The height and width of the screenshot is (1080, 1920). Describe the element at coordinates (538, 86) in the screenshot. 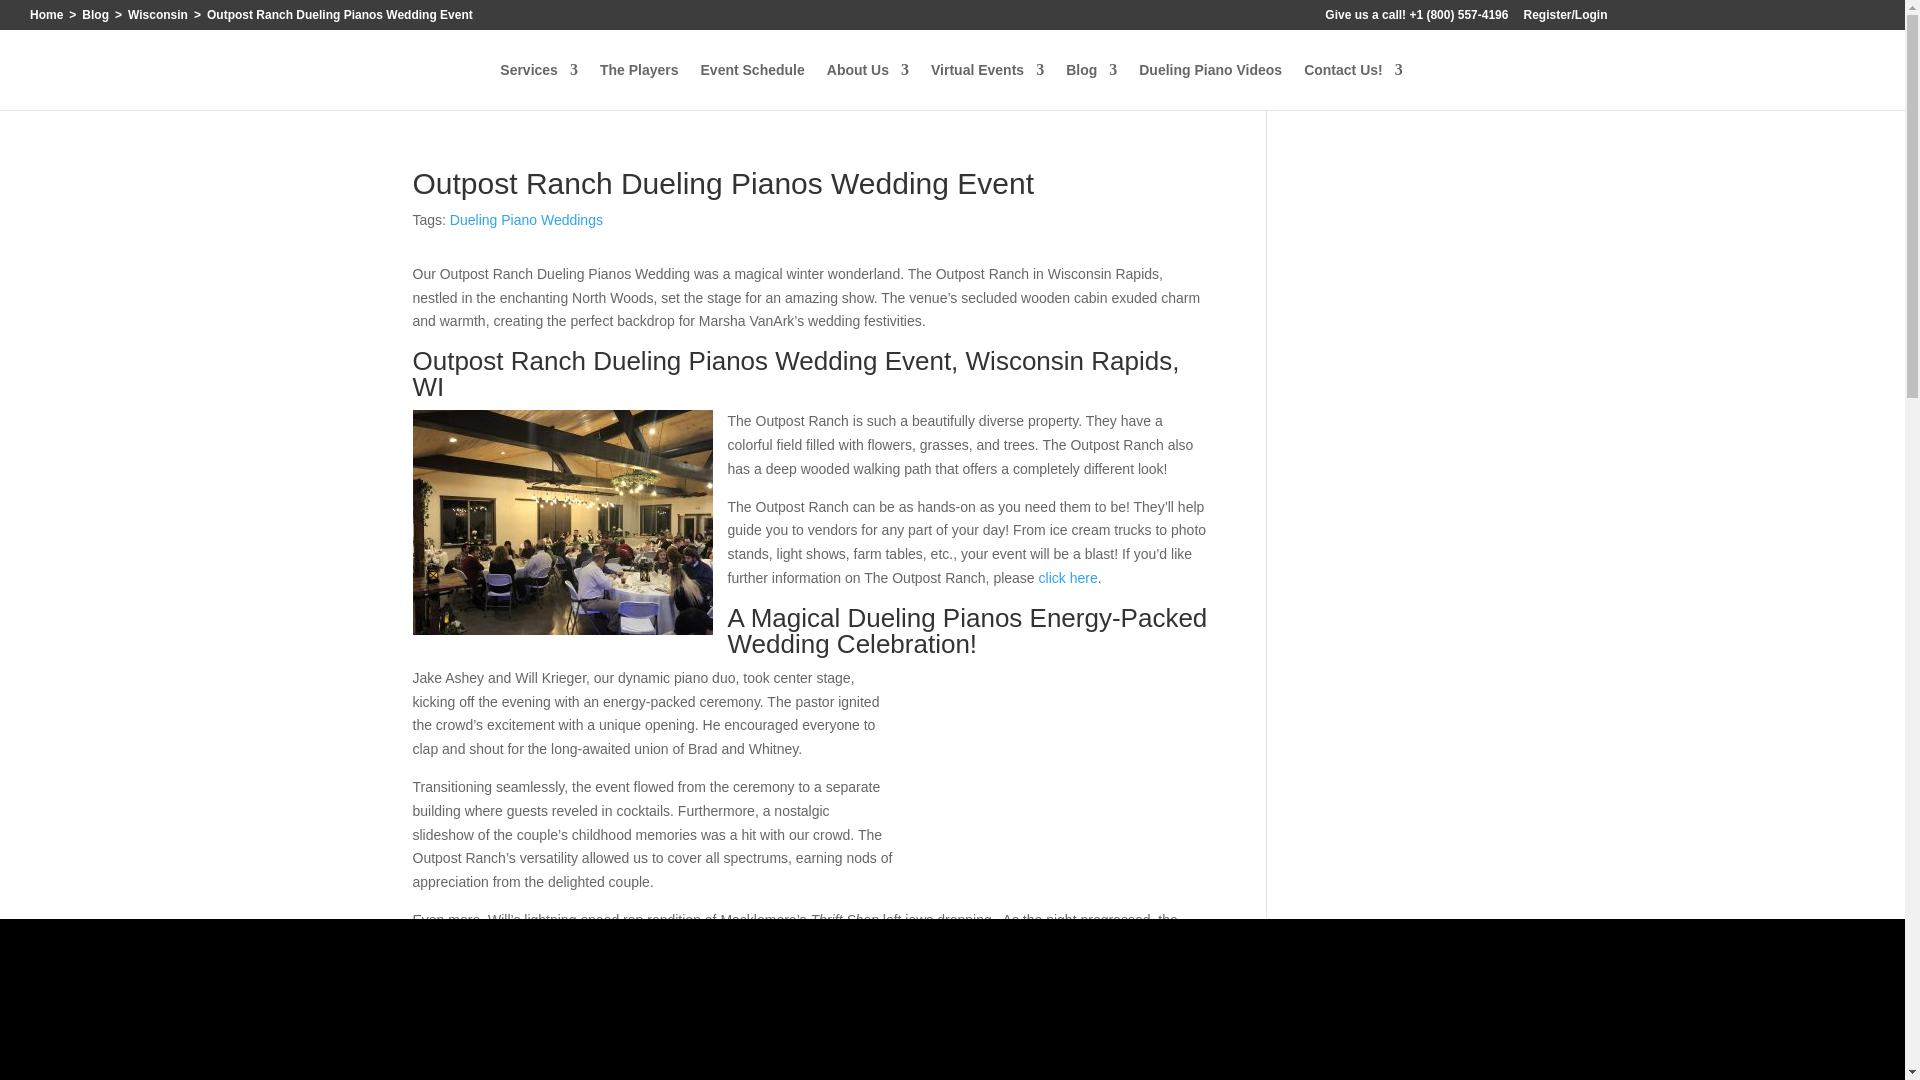

I see `Services` at that location.